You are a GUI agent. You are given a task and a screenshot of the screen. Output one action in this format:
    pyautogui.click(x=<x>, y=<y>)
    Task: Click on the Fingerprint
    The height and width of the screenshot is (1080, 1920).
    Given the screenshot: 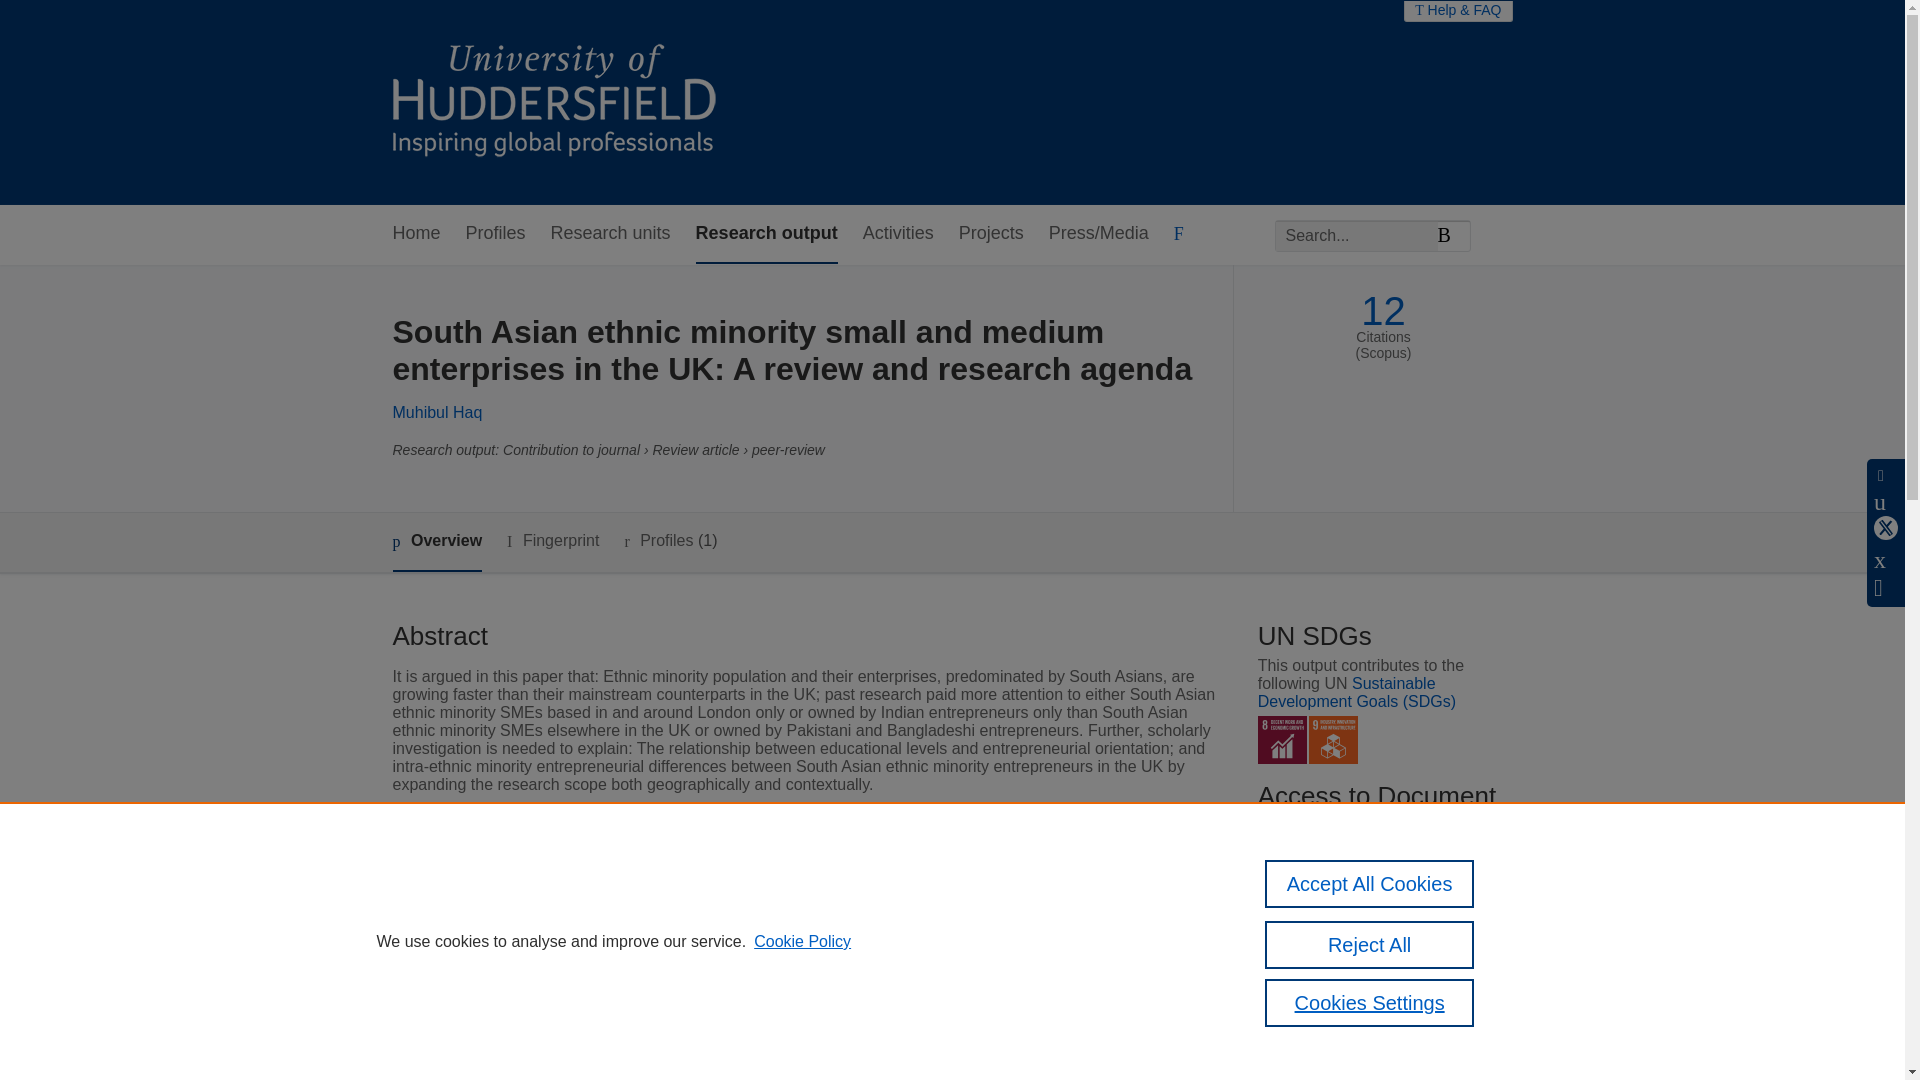 What is the action you would take?
    pyautogui.click(x=552, y=542)
    